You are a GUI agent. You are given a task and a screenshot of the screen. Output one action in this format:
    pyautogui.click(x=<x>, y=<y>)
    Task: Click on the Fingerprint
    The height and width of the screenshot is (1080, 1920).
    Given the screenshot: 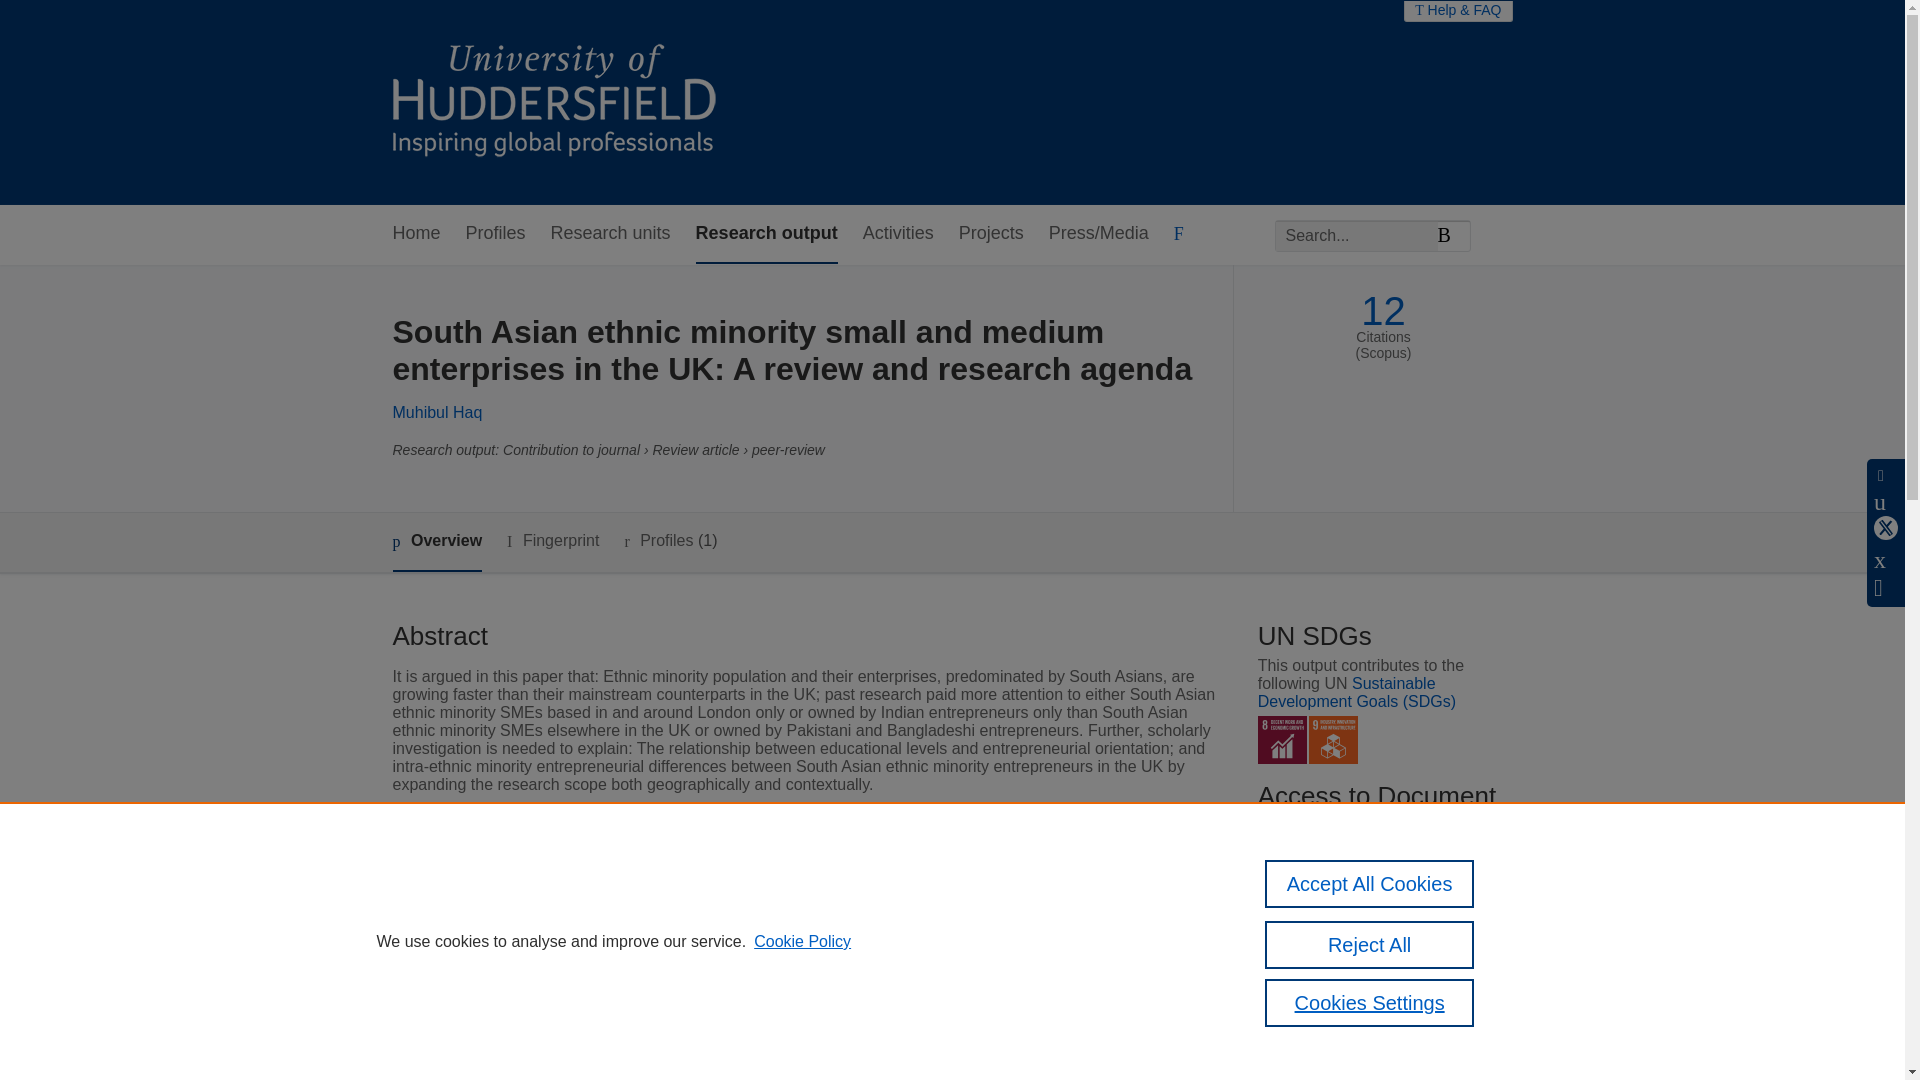 What is the action you would take?
    pyautogui.click(x=552, y=542)
    